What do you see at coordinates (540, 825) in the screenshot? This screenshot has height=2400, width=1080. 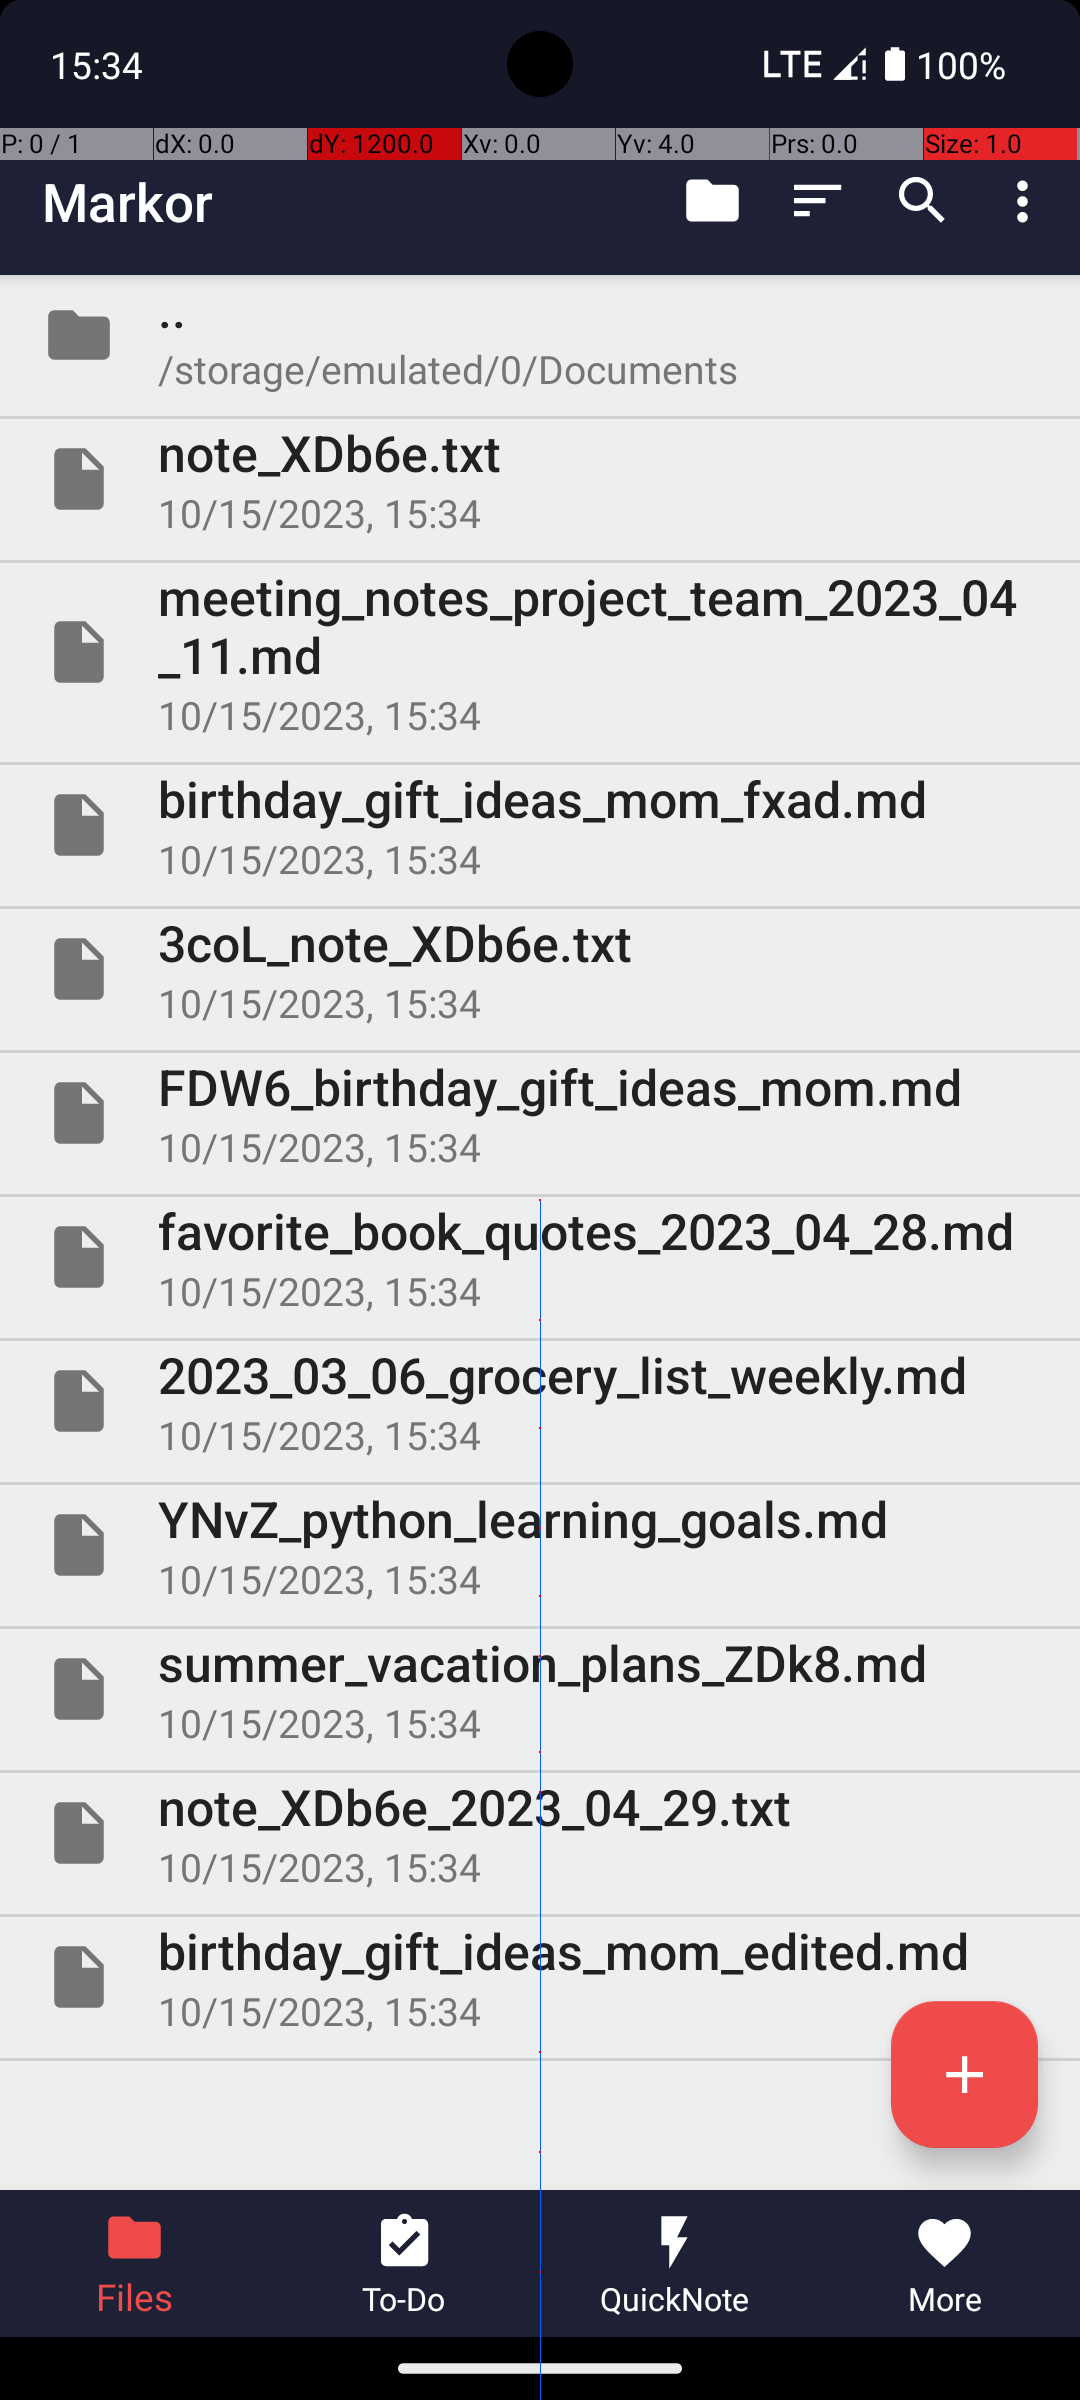 I see `File birthday_gift_ideas_mom_fxad.md ` at bounding box center [540, 825].